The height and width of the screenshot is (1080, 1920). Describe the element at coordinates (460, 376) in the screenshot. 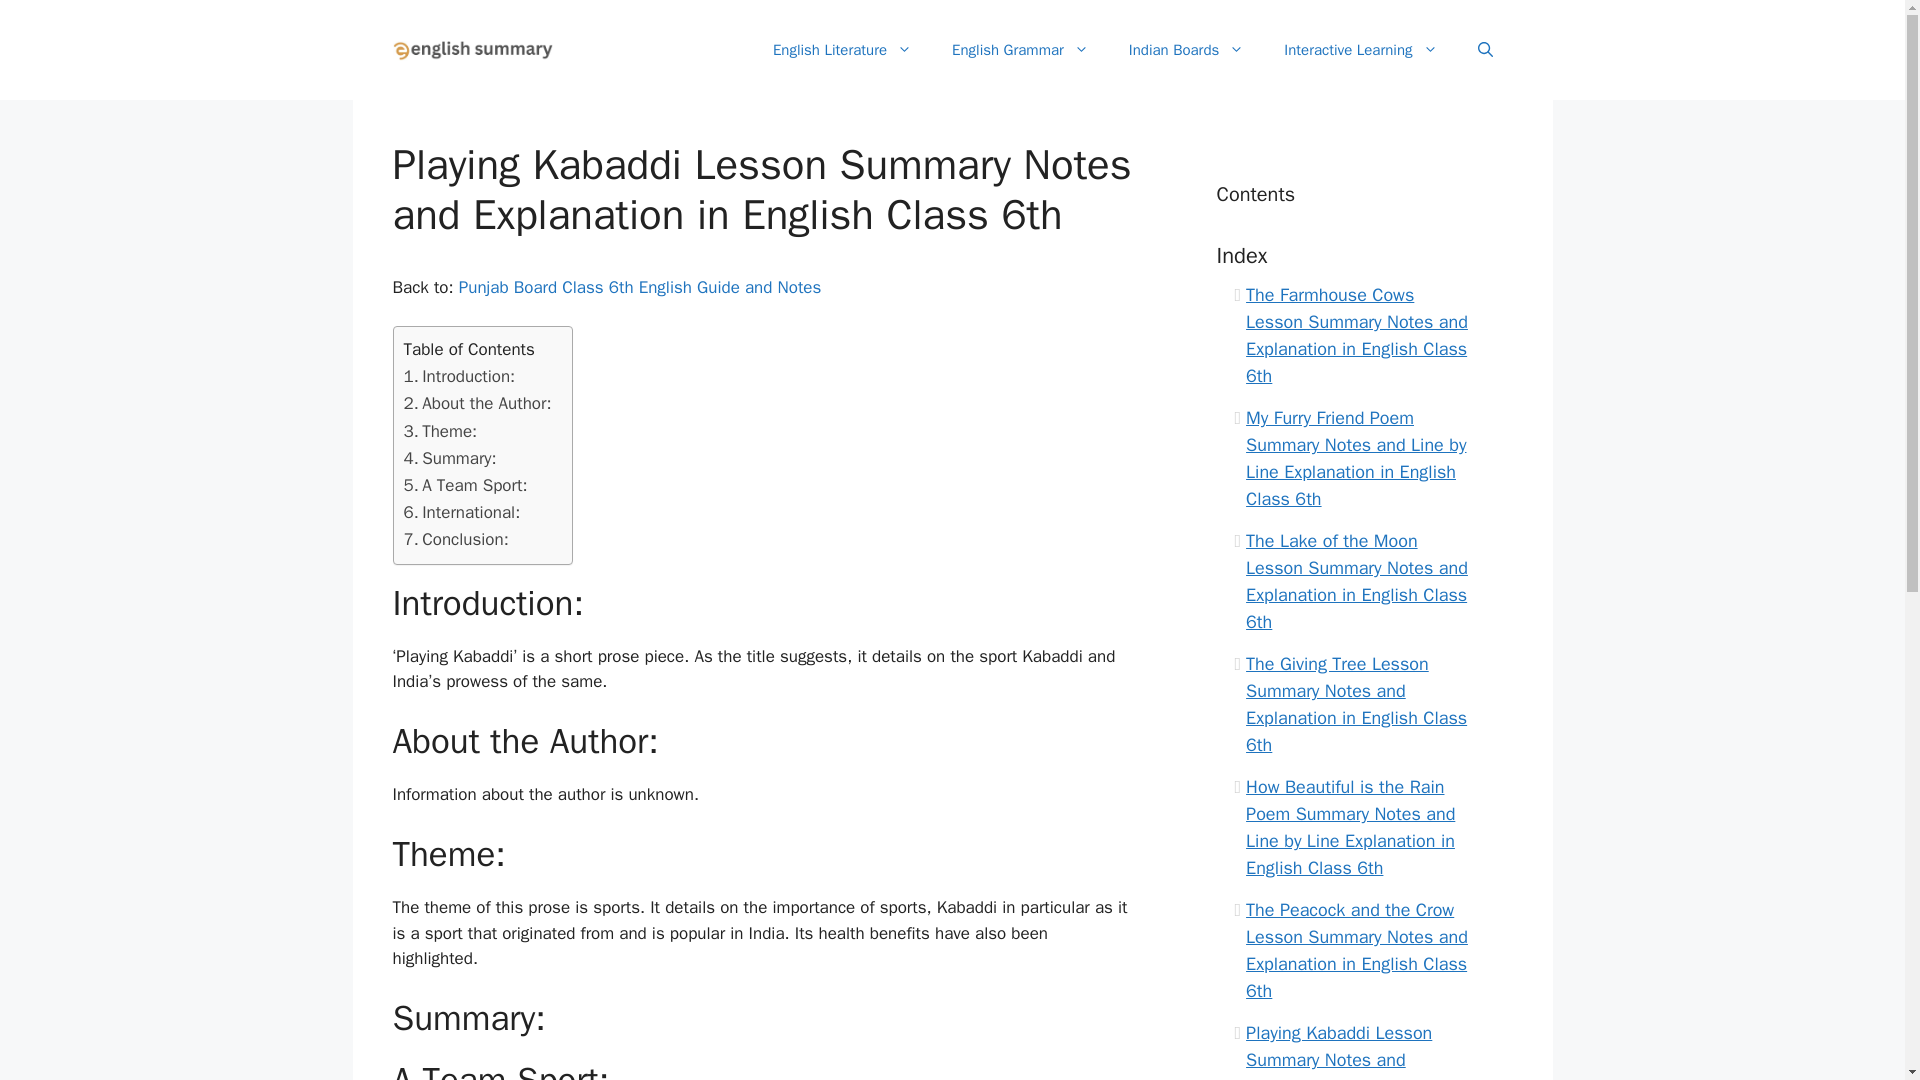

I see `Introduction:` at that location.